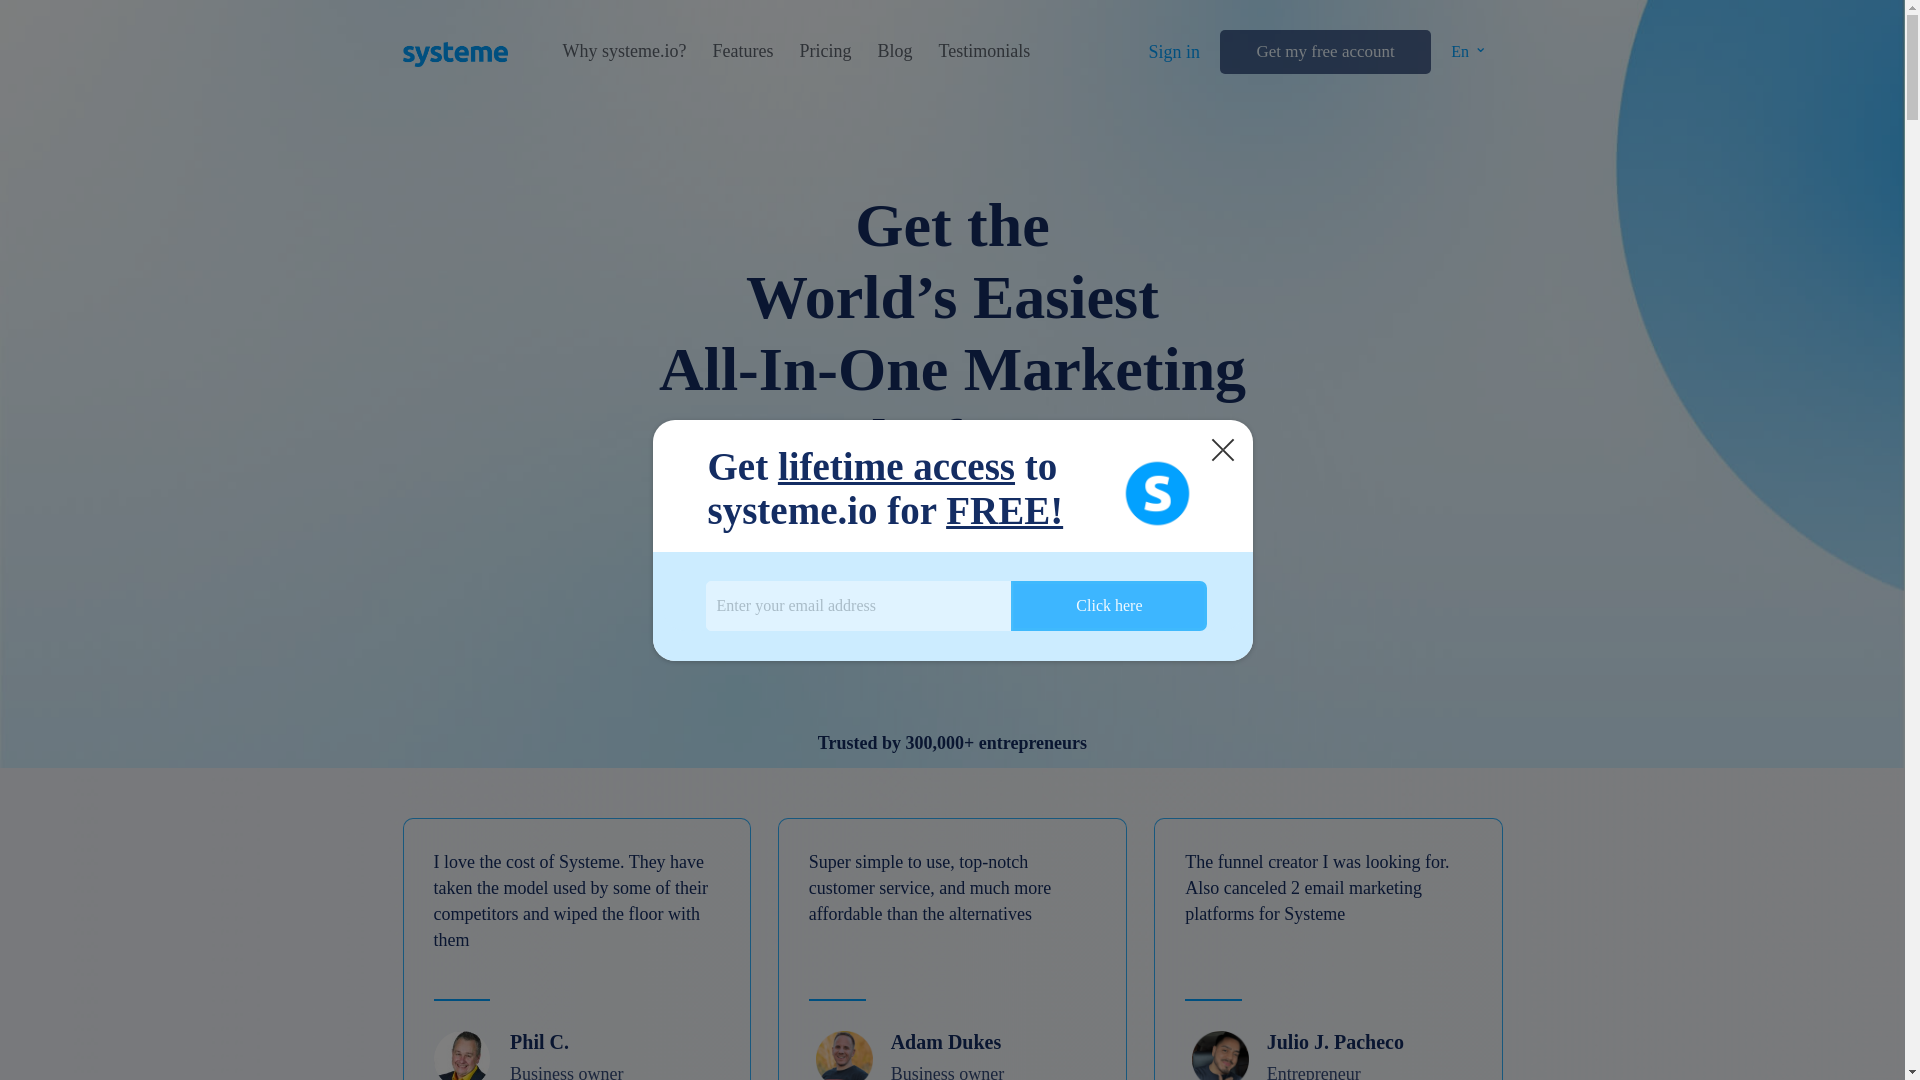  What do you see at coordinates (824, 51) in the screenshot?
I see `Pricing` at bounding box center [824, 51].